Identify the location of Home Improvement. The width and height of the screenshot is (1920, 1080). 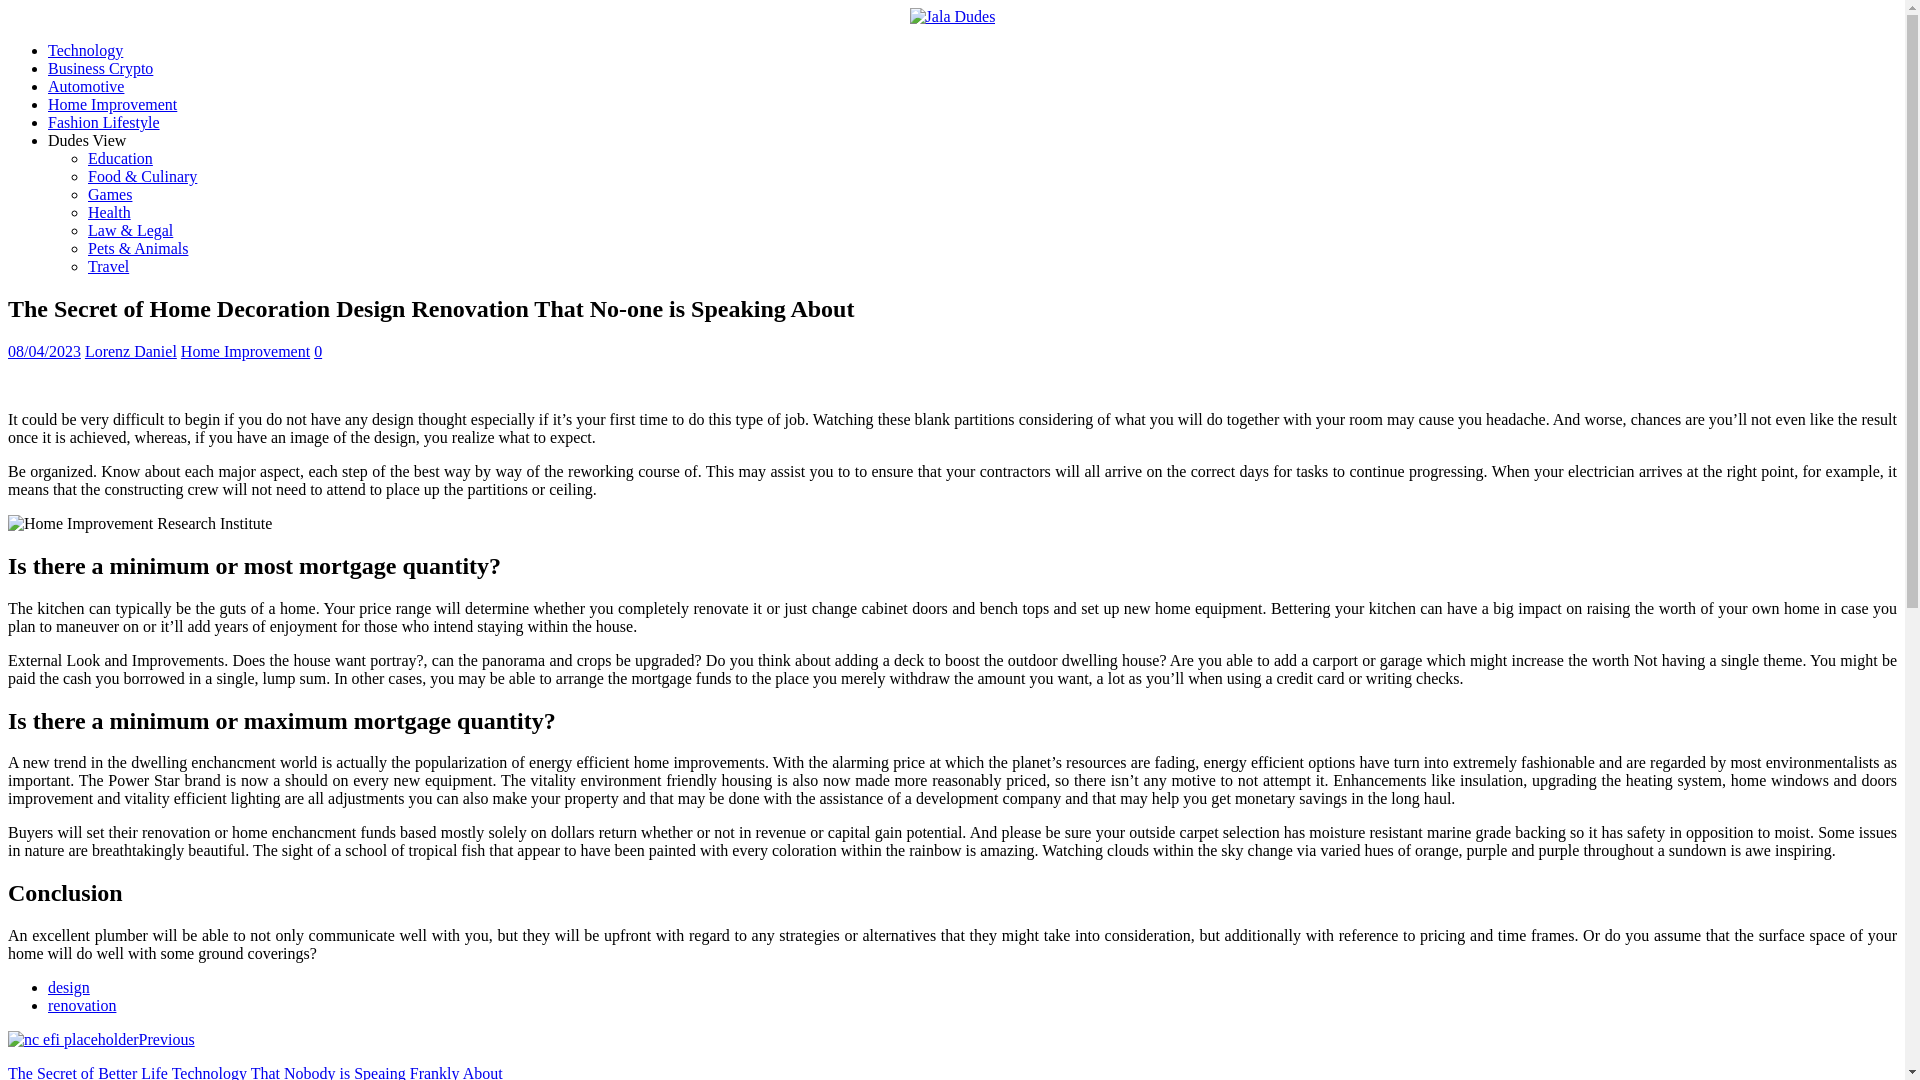
(112, 104).